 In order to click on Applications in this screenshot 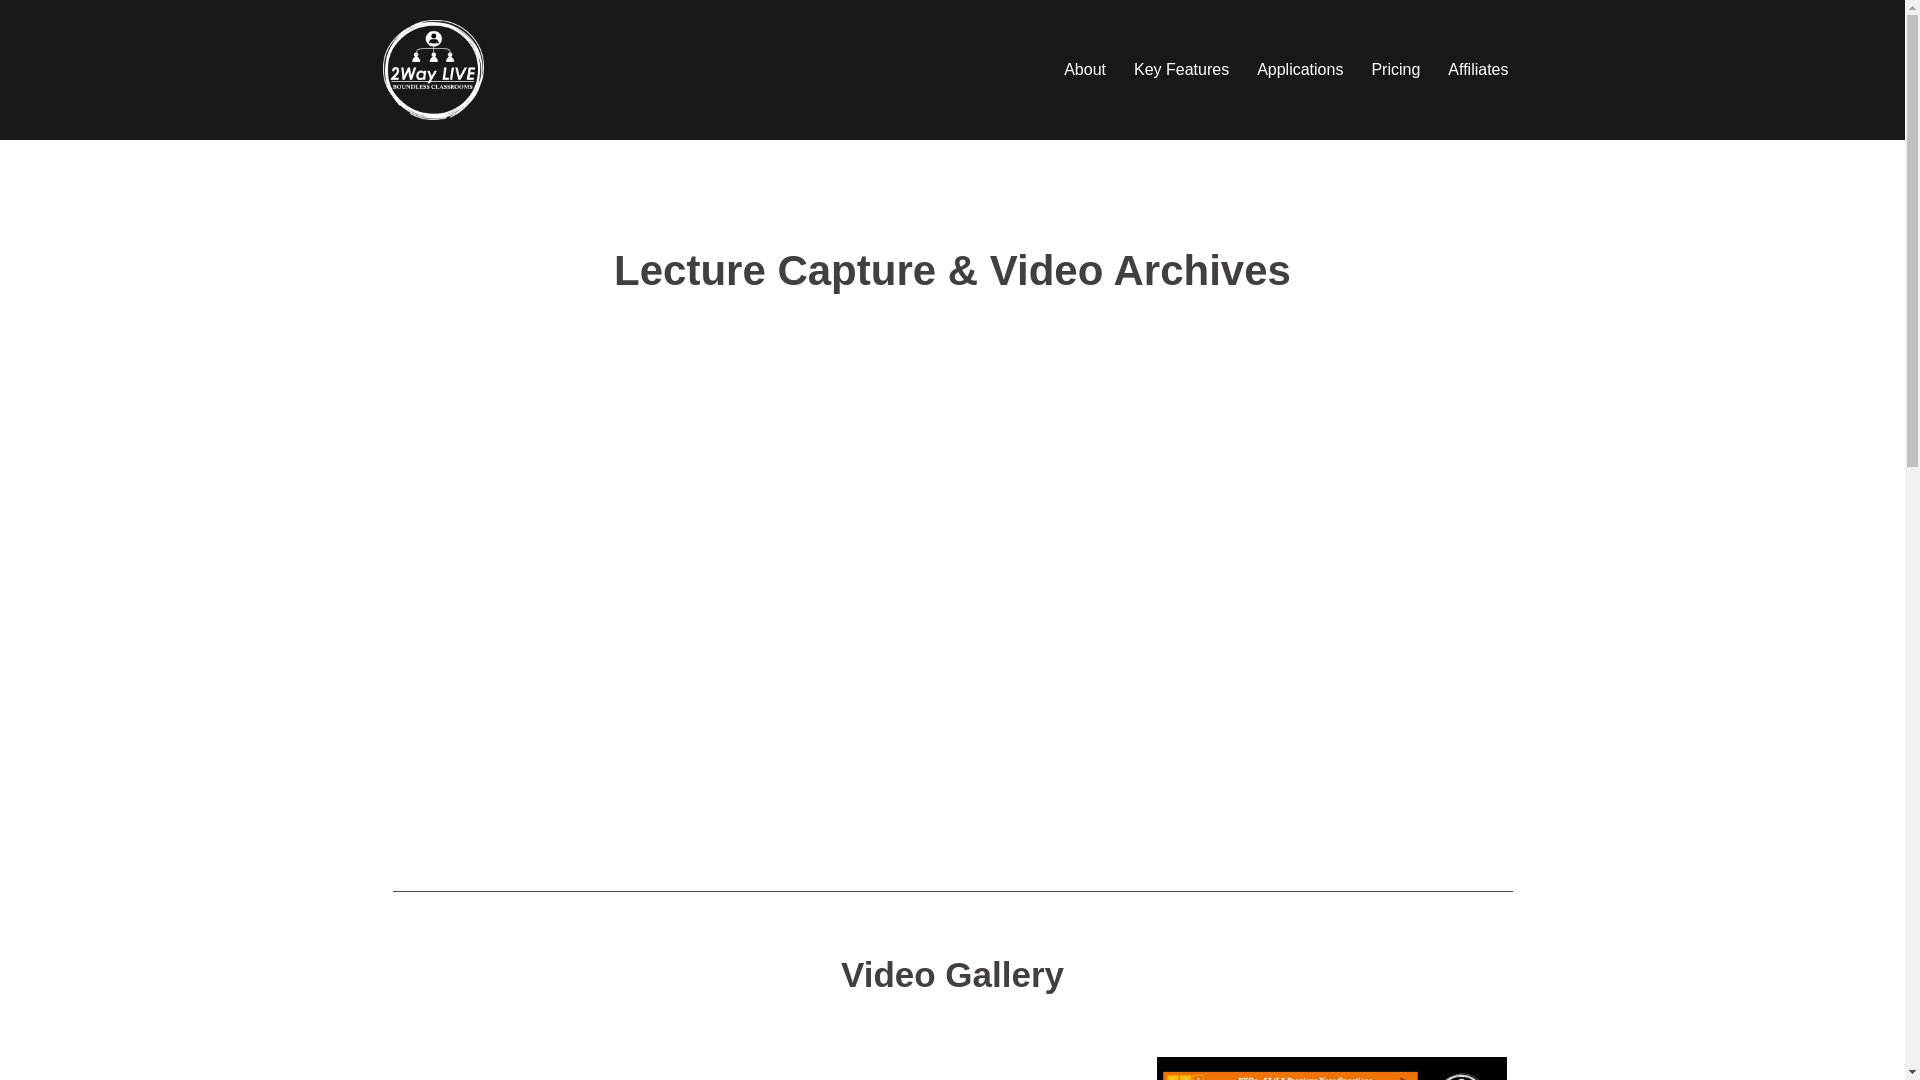, I will do `click(1300, 70)`.